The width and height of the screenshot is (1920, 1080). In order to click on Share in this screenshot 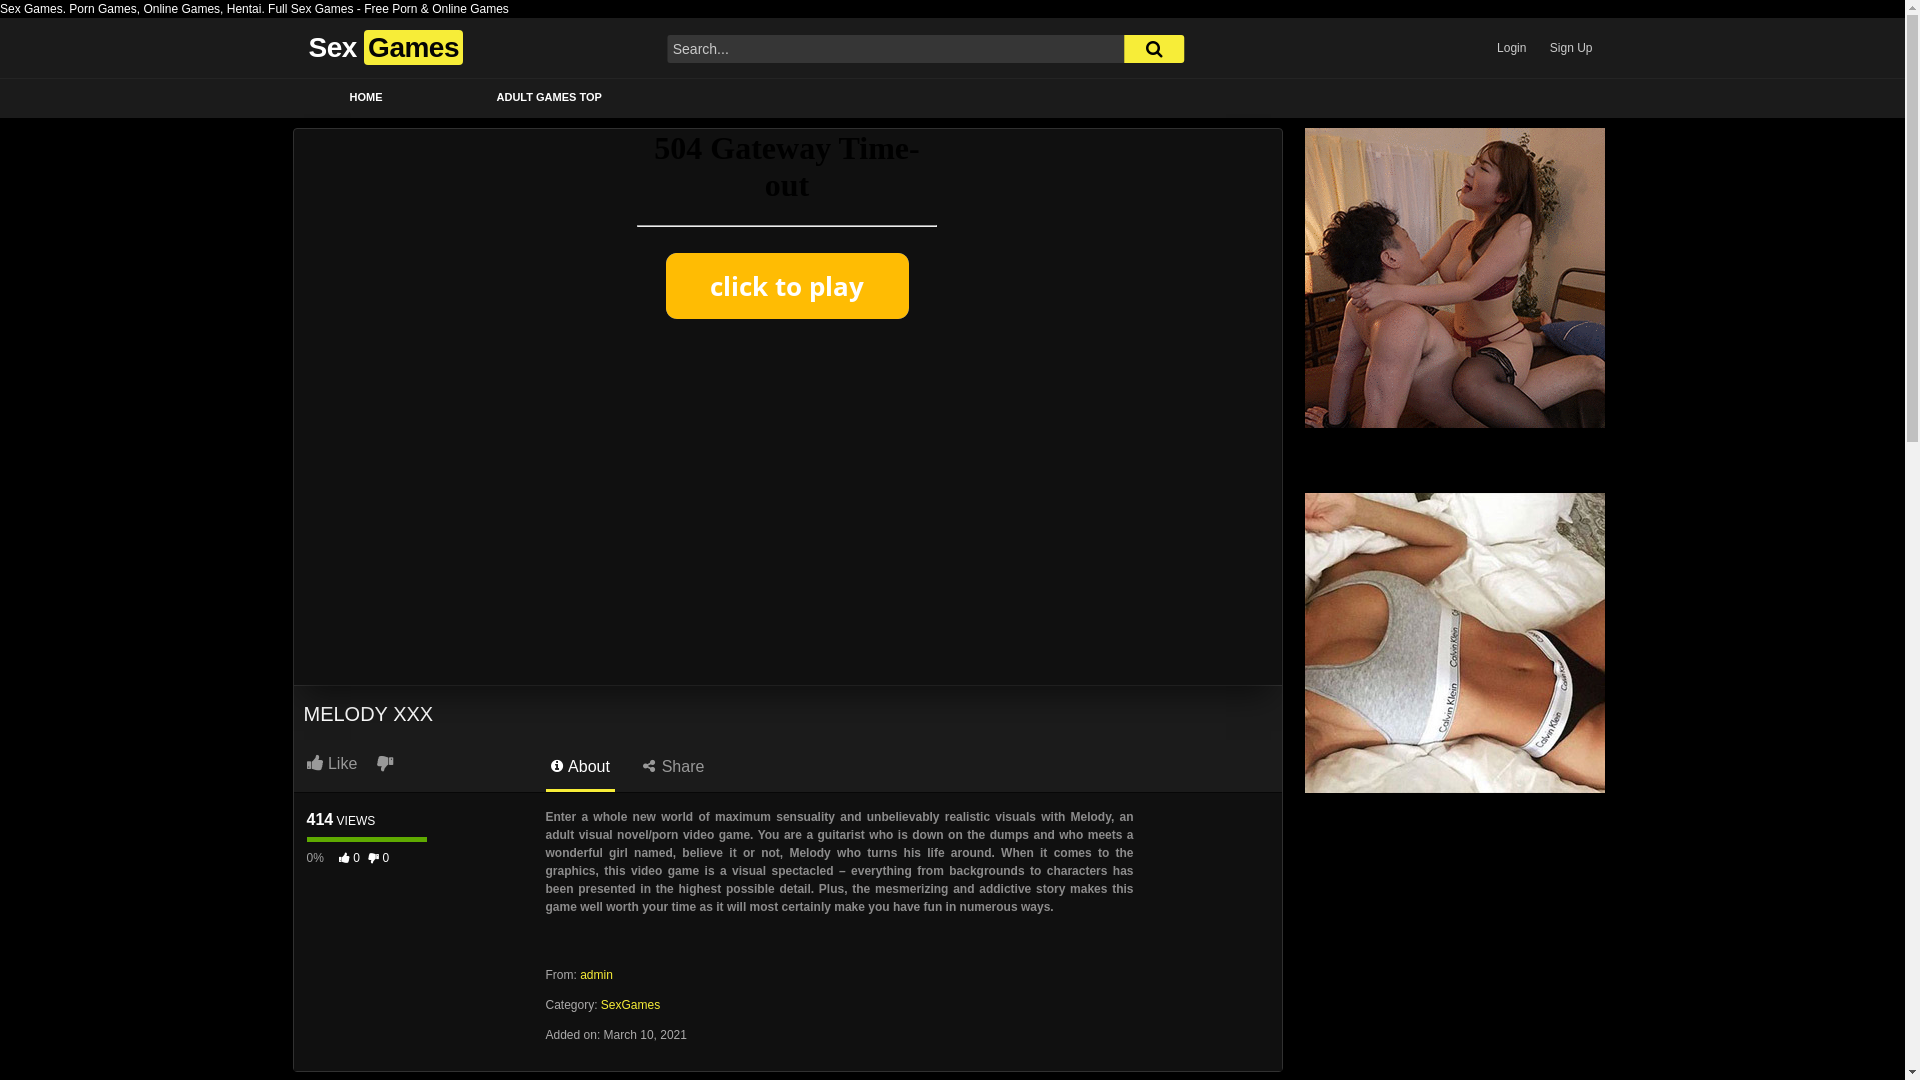, I will do `click(674, 772)`.